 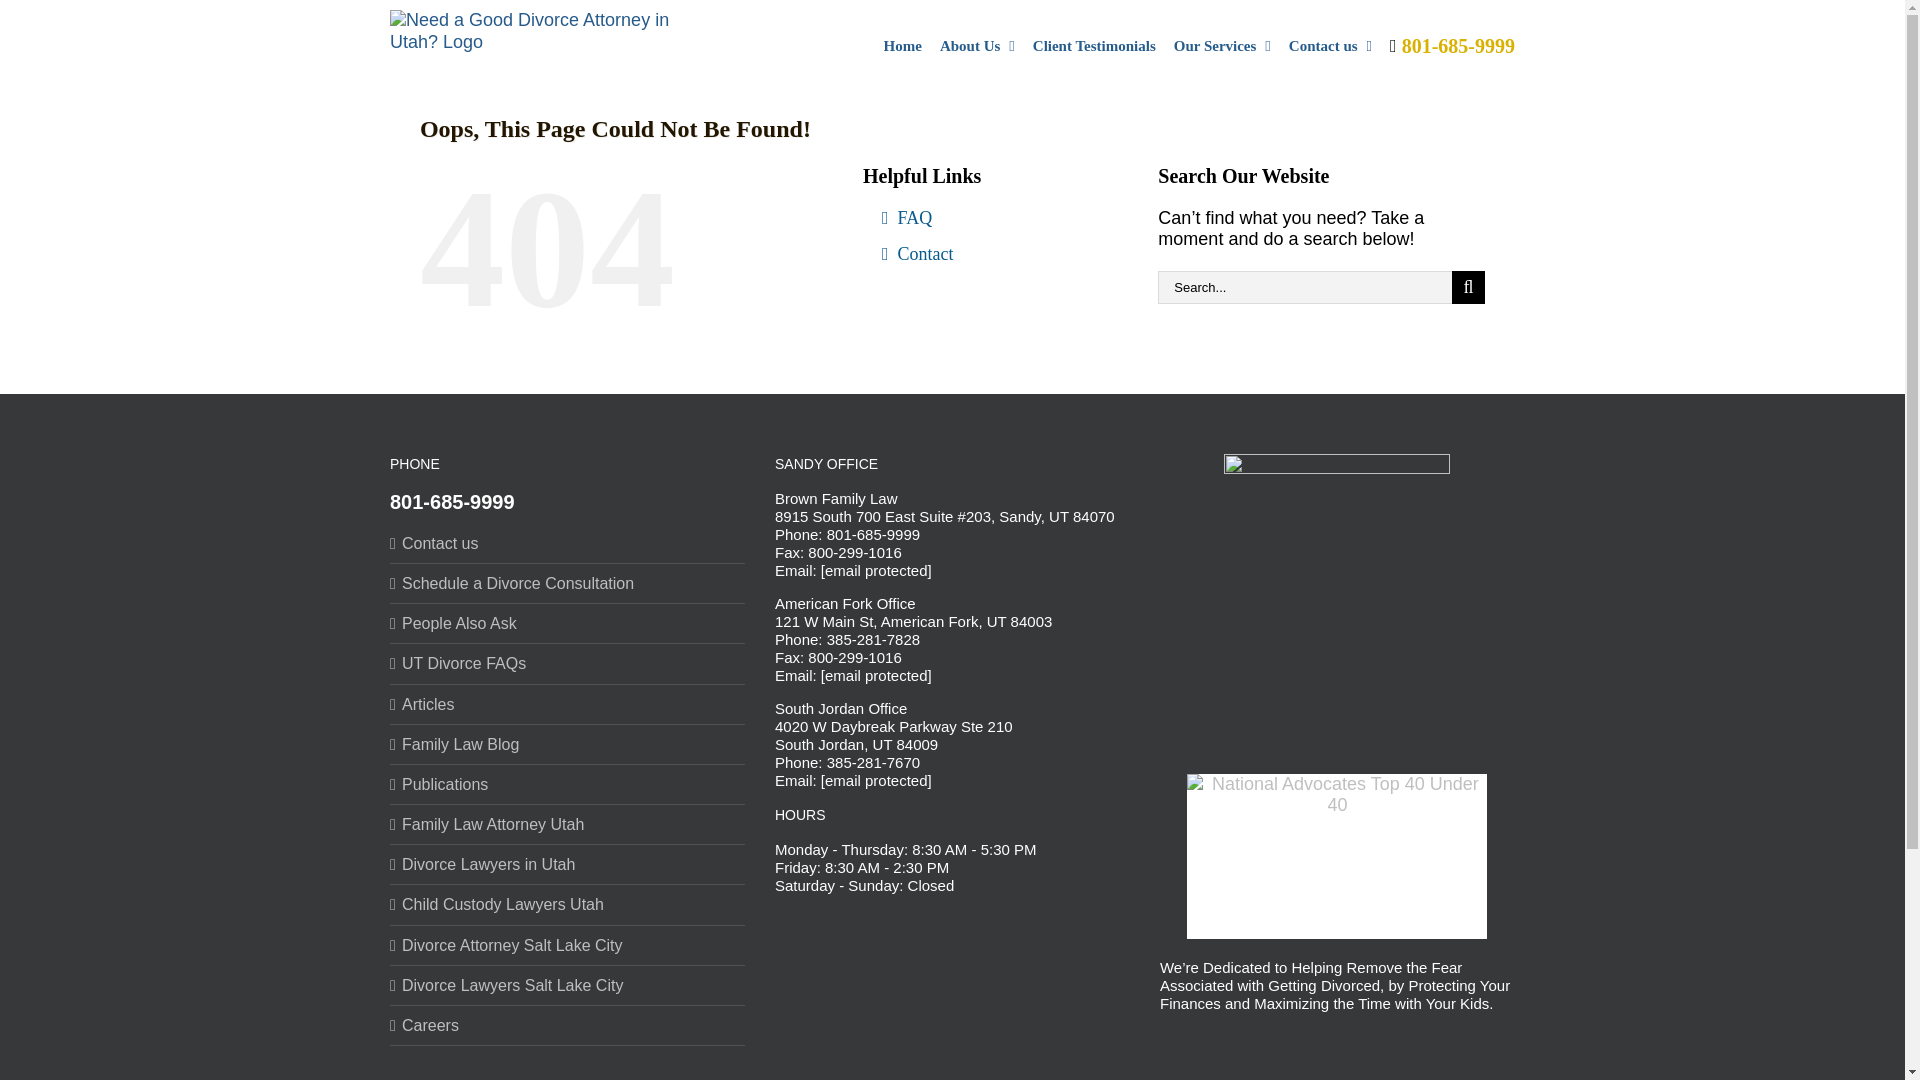 What do you see at coordinates (452, 502) in the screenshot?
I see `801-685-9999` at bounding box center [452, 502].